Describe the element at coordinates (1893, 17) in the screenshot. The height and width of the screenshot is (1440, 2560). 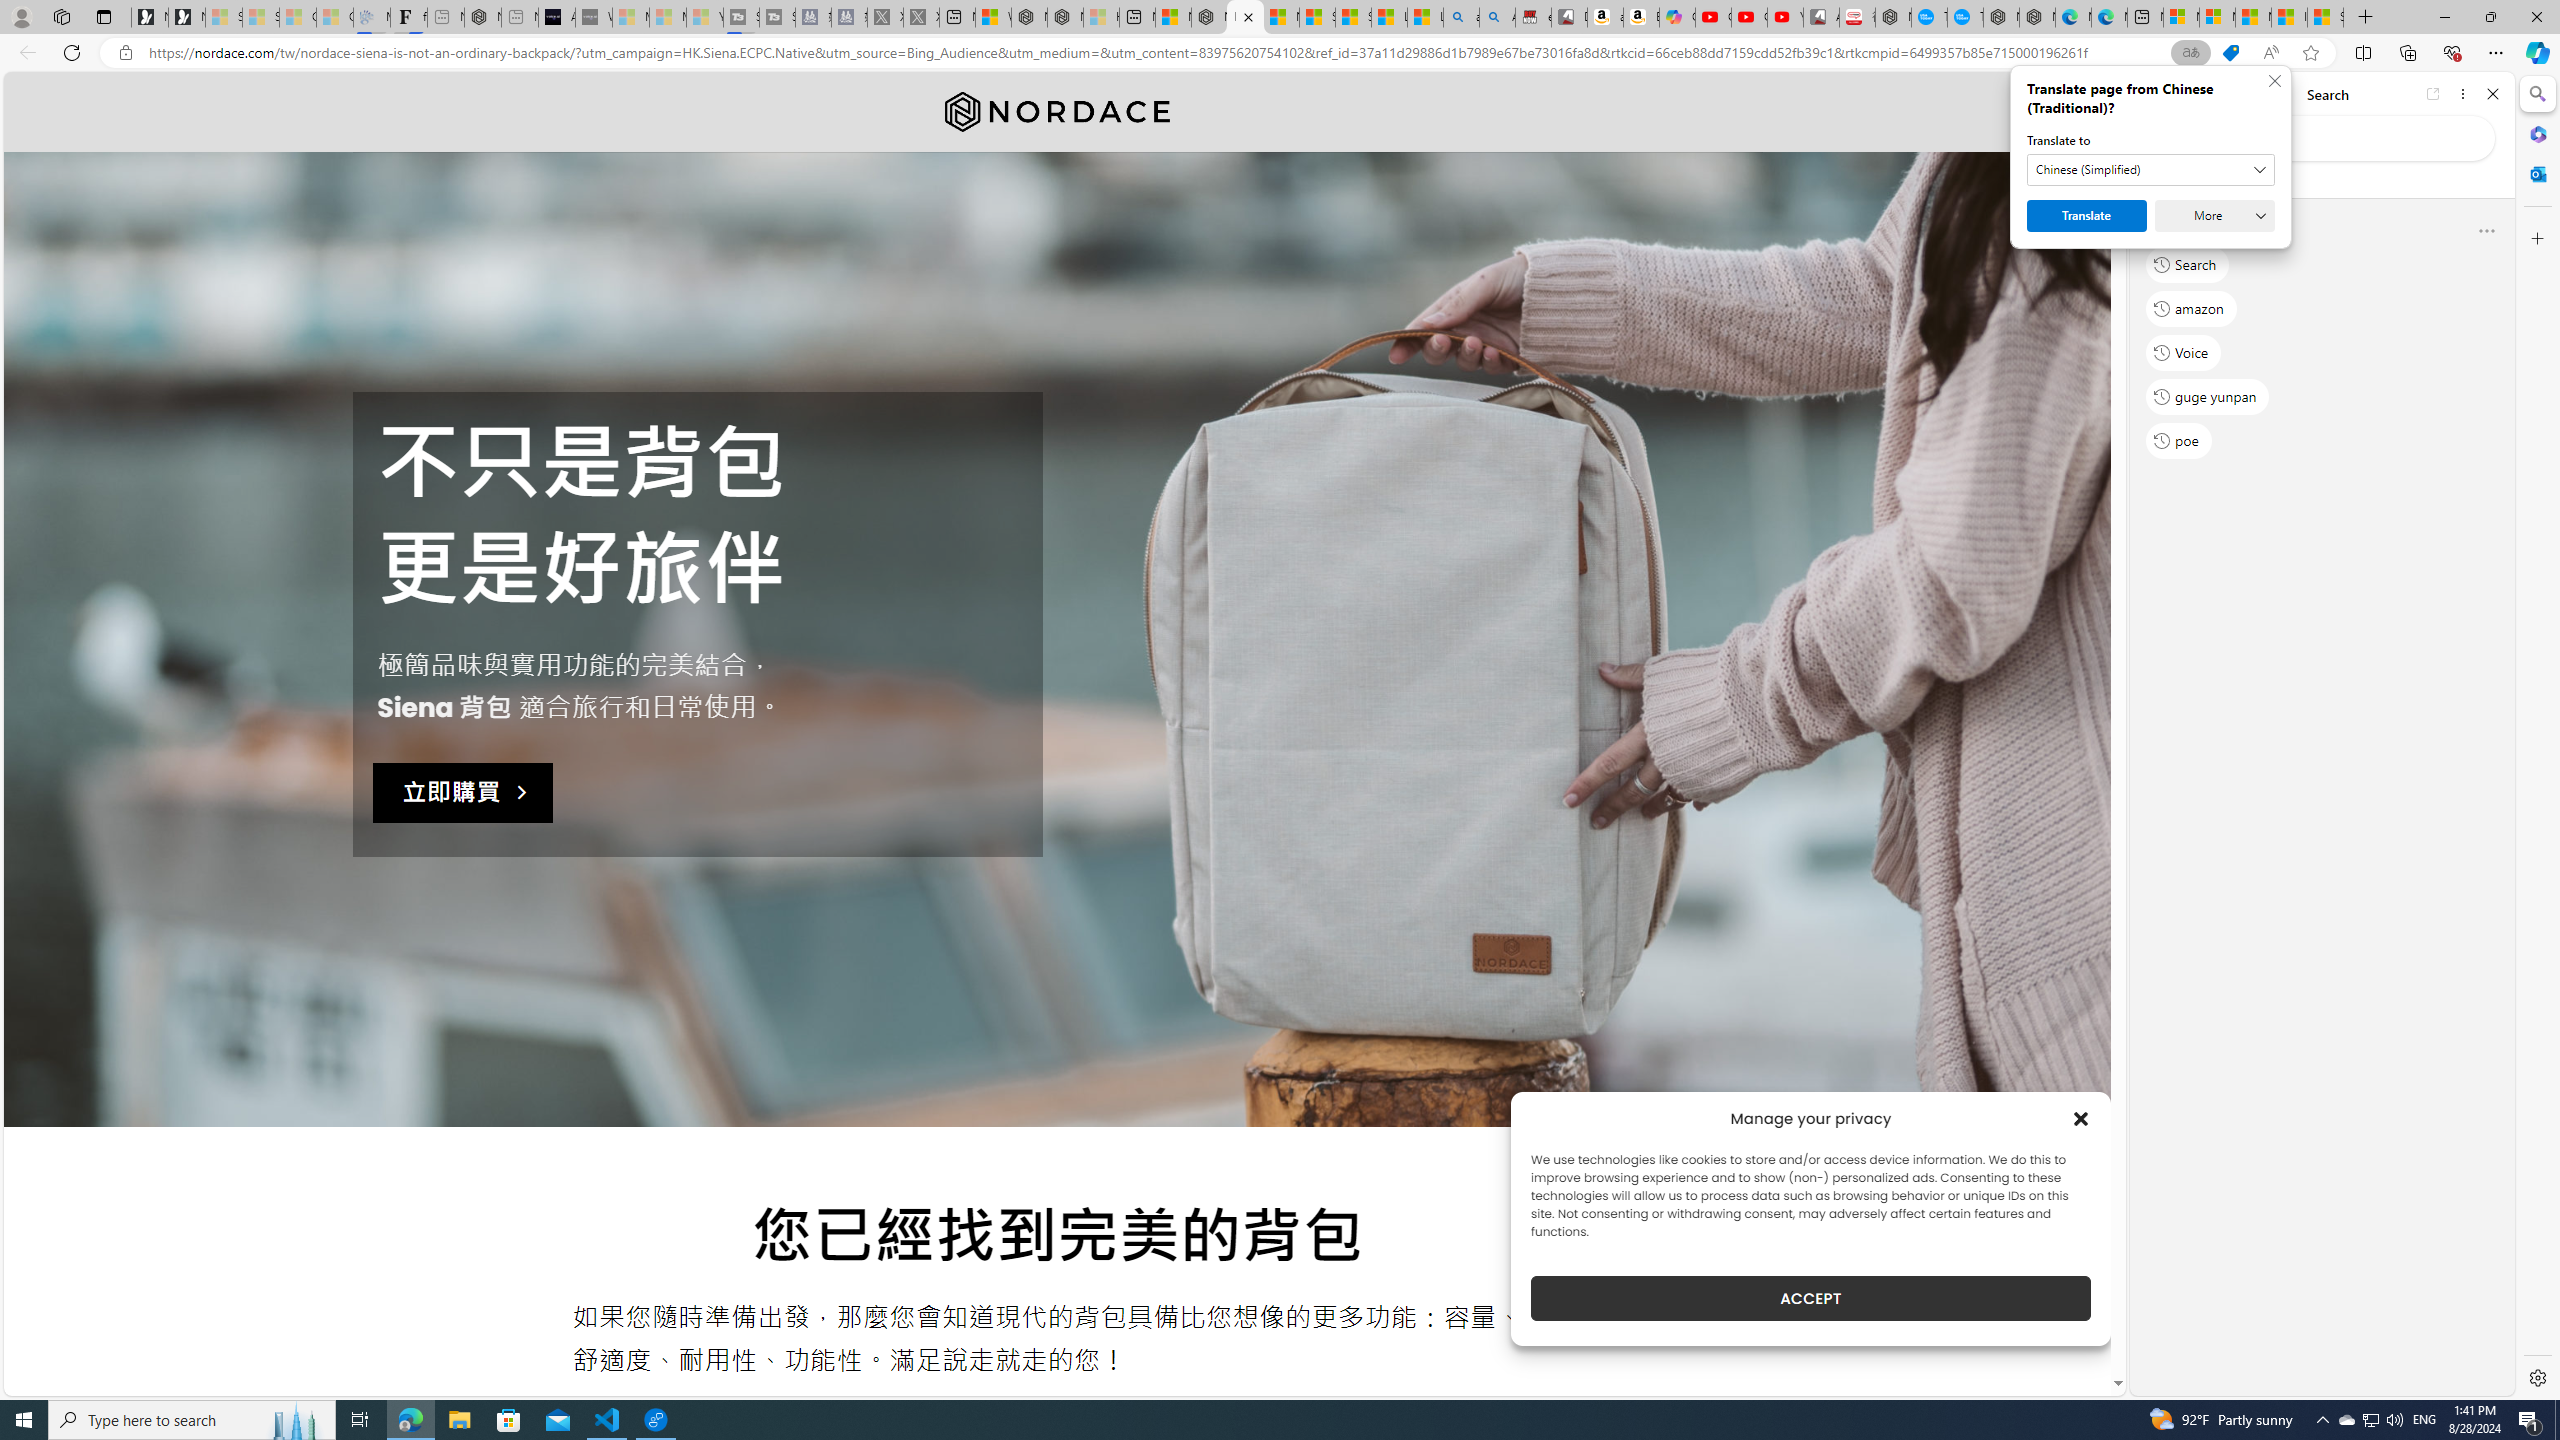
I see `Nordace - My Account` at that location.